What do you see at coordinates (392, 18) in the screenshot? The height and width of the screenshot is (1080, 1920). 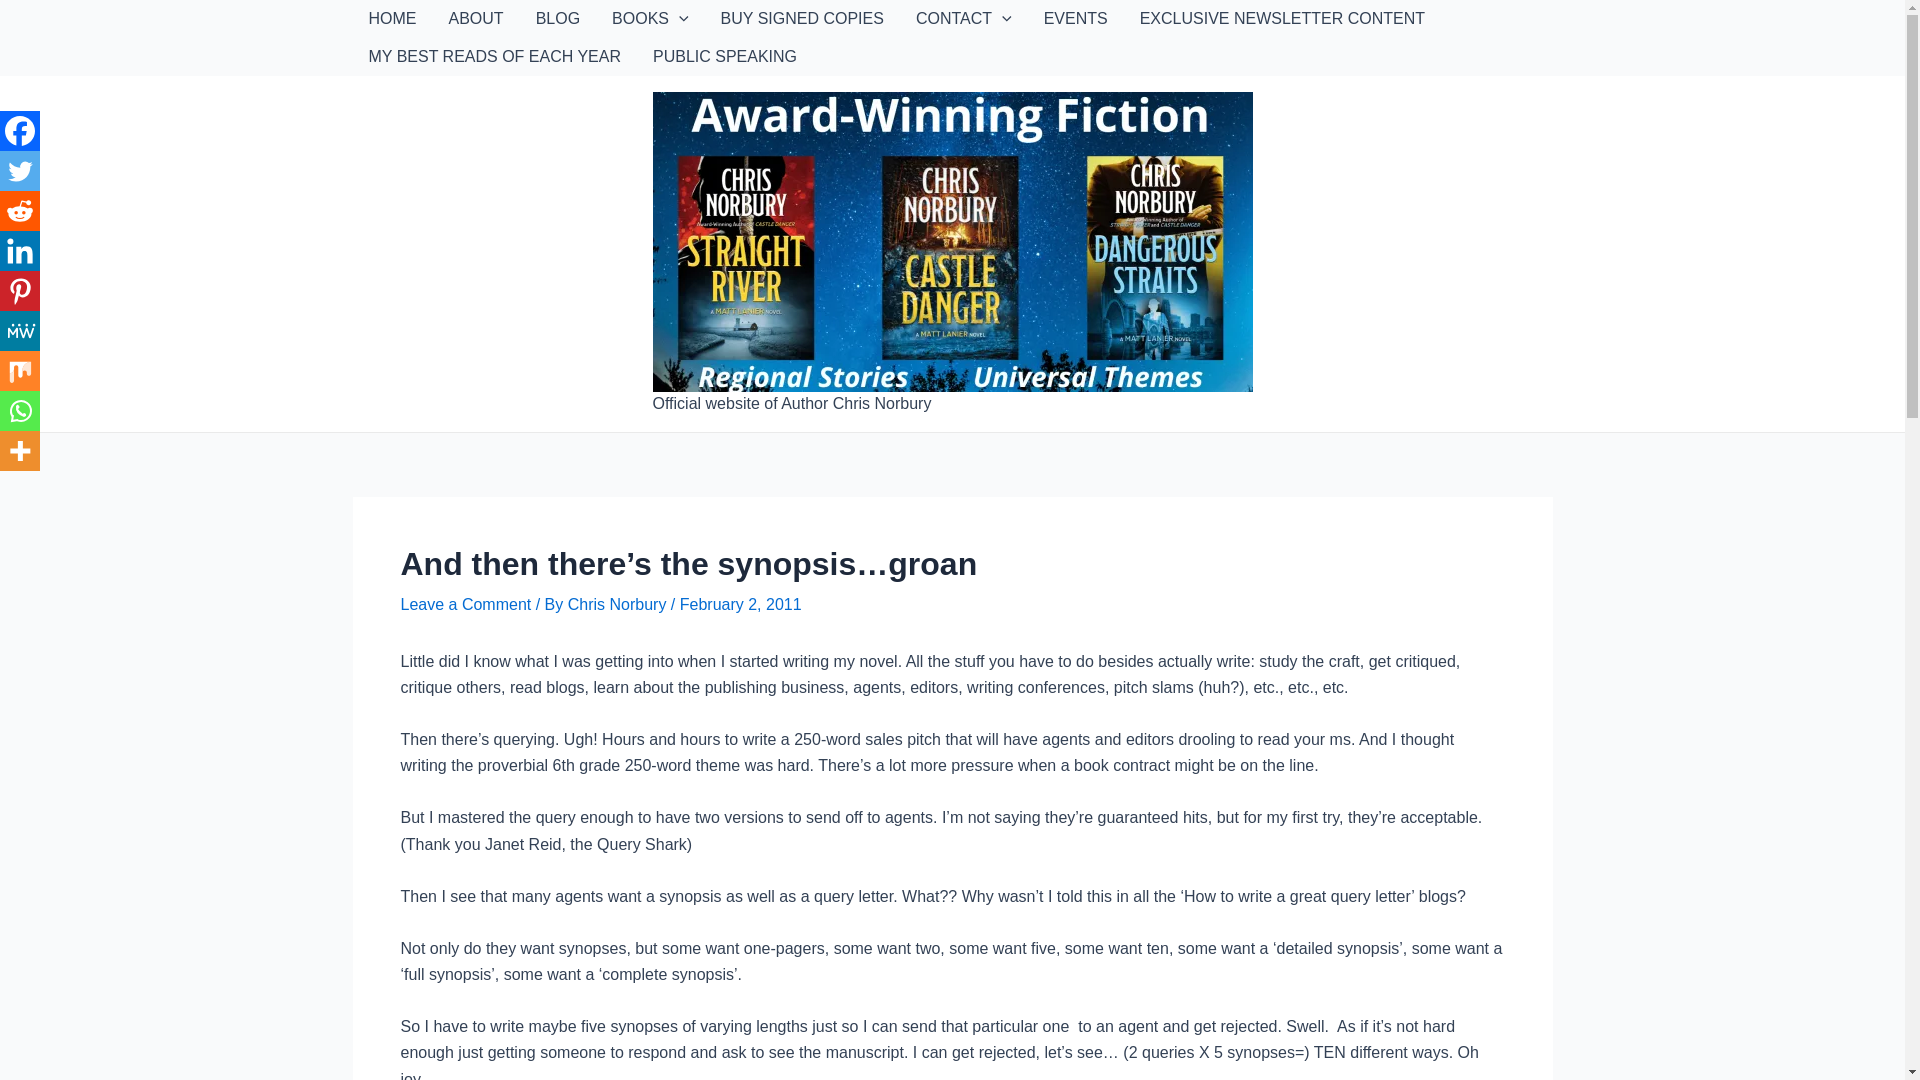 I see `HOME` at bounding box center [392, 18].